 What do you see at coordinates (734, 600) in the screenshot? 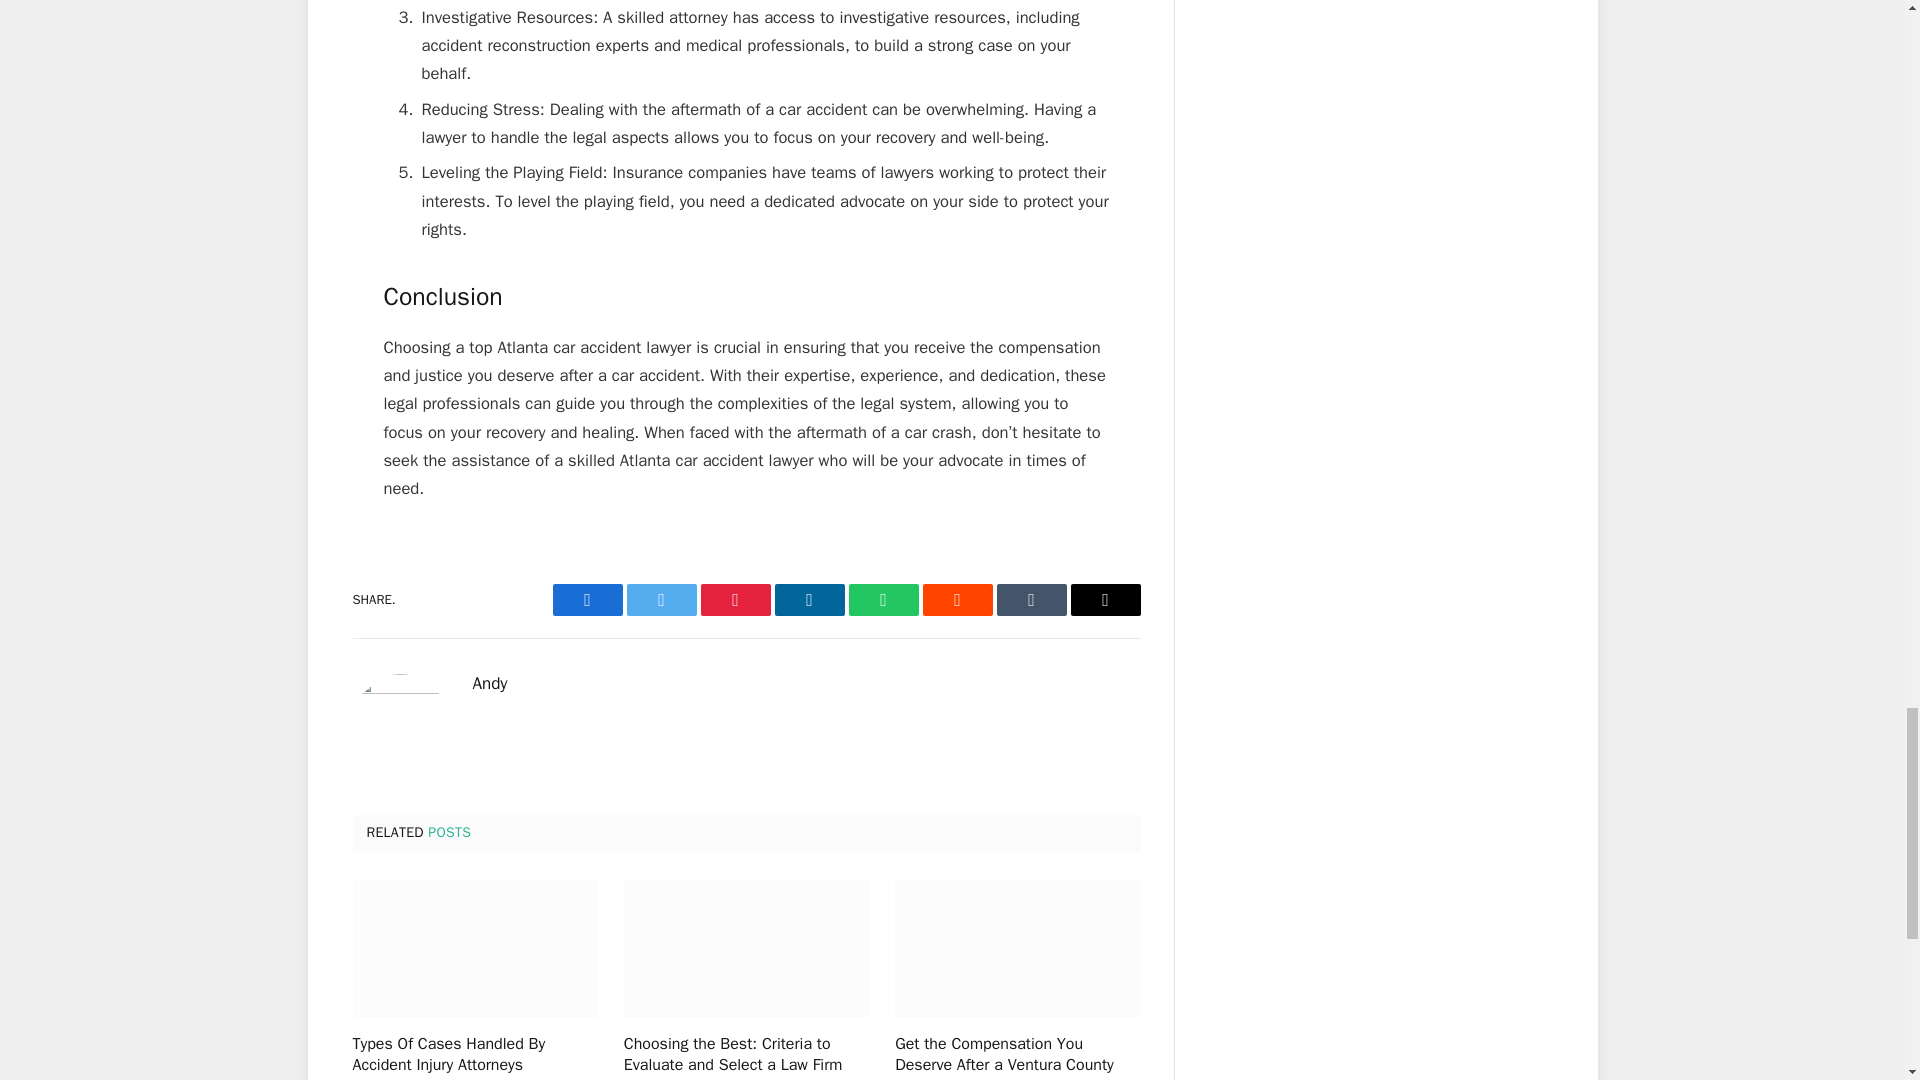
I see `Pinterest` at bounding box center [734, 600].